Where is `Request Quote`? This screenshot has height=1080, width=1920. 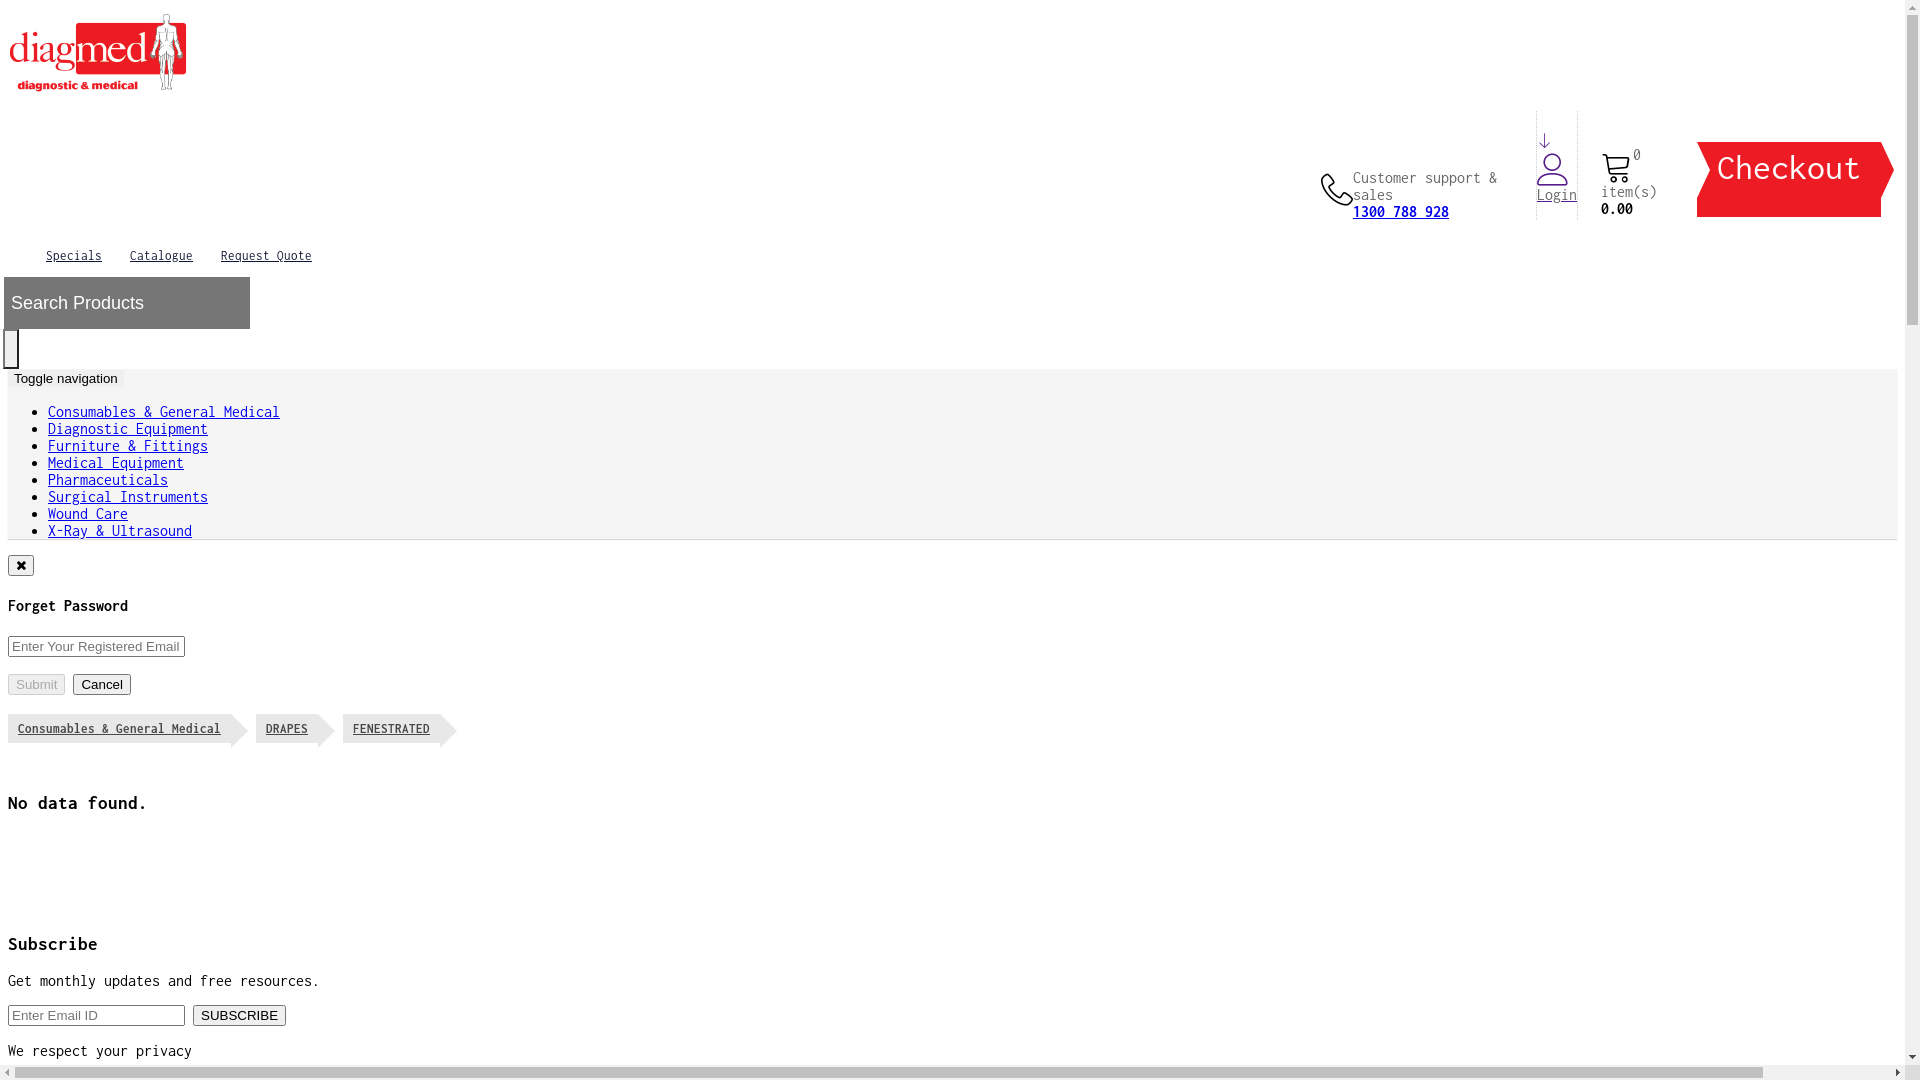
Request Quote is located at coordinates (266, 256).